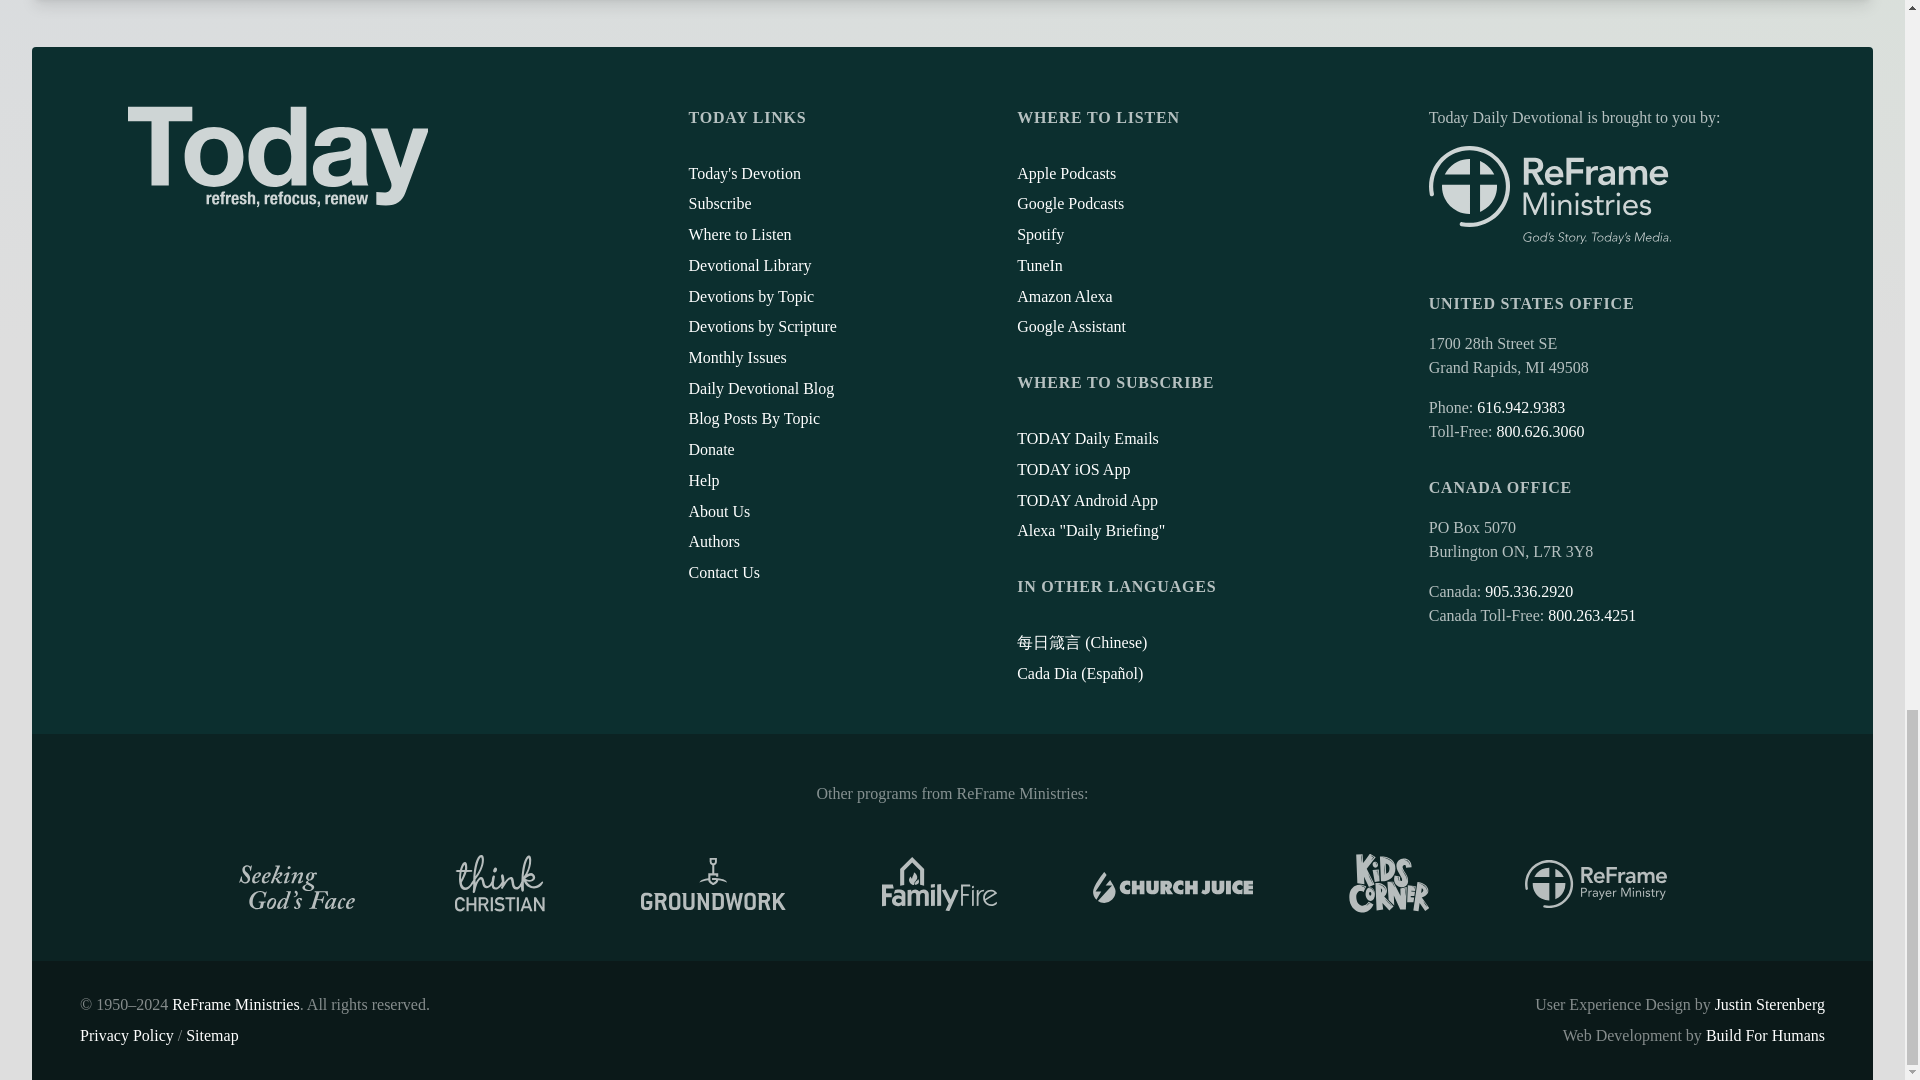  Describe the element at coordinates (748, 266) in the screenshot. I see `Devotional Library` at that location.